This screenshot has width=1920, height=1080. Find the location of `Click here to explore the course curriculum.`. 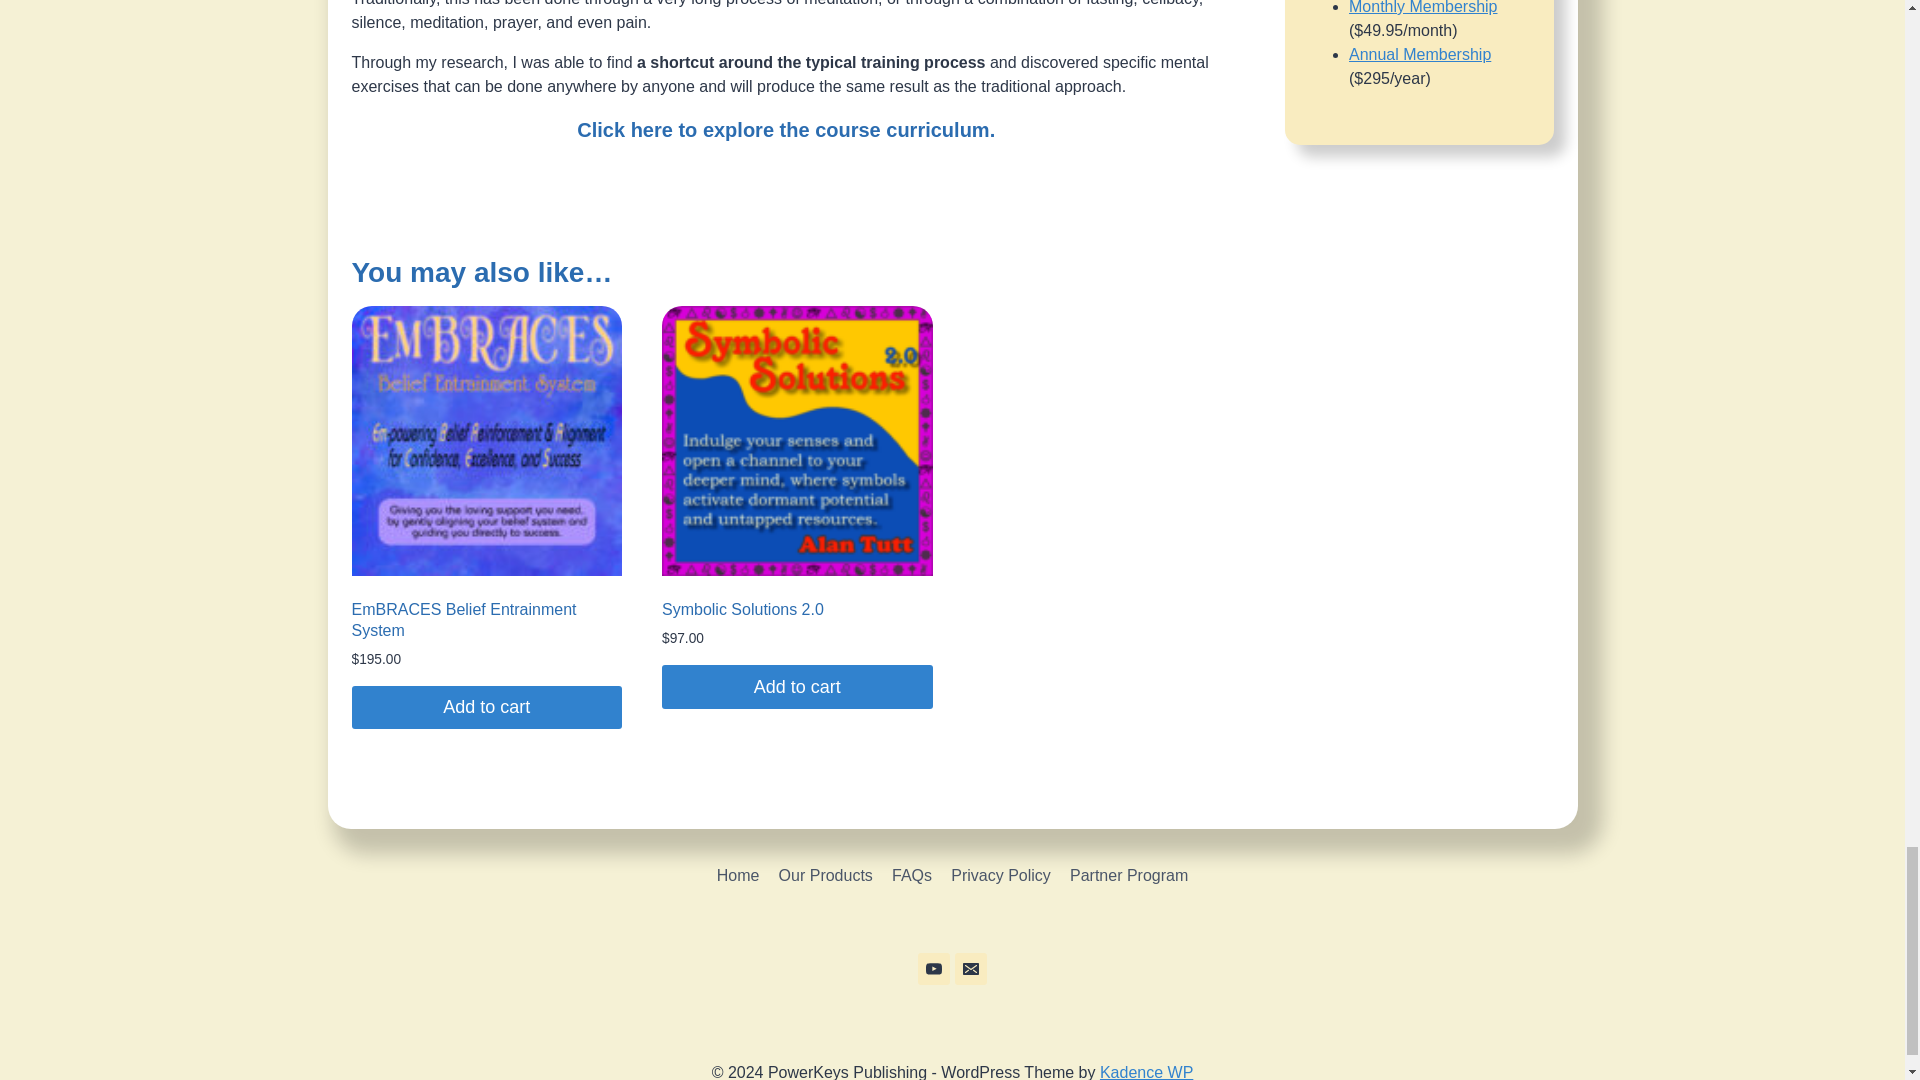

Click here to explore the course curriculum. is located at coordinates (786, 130).